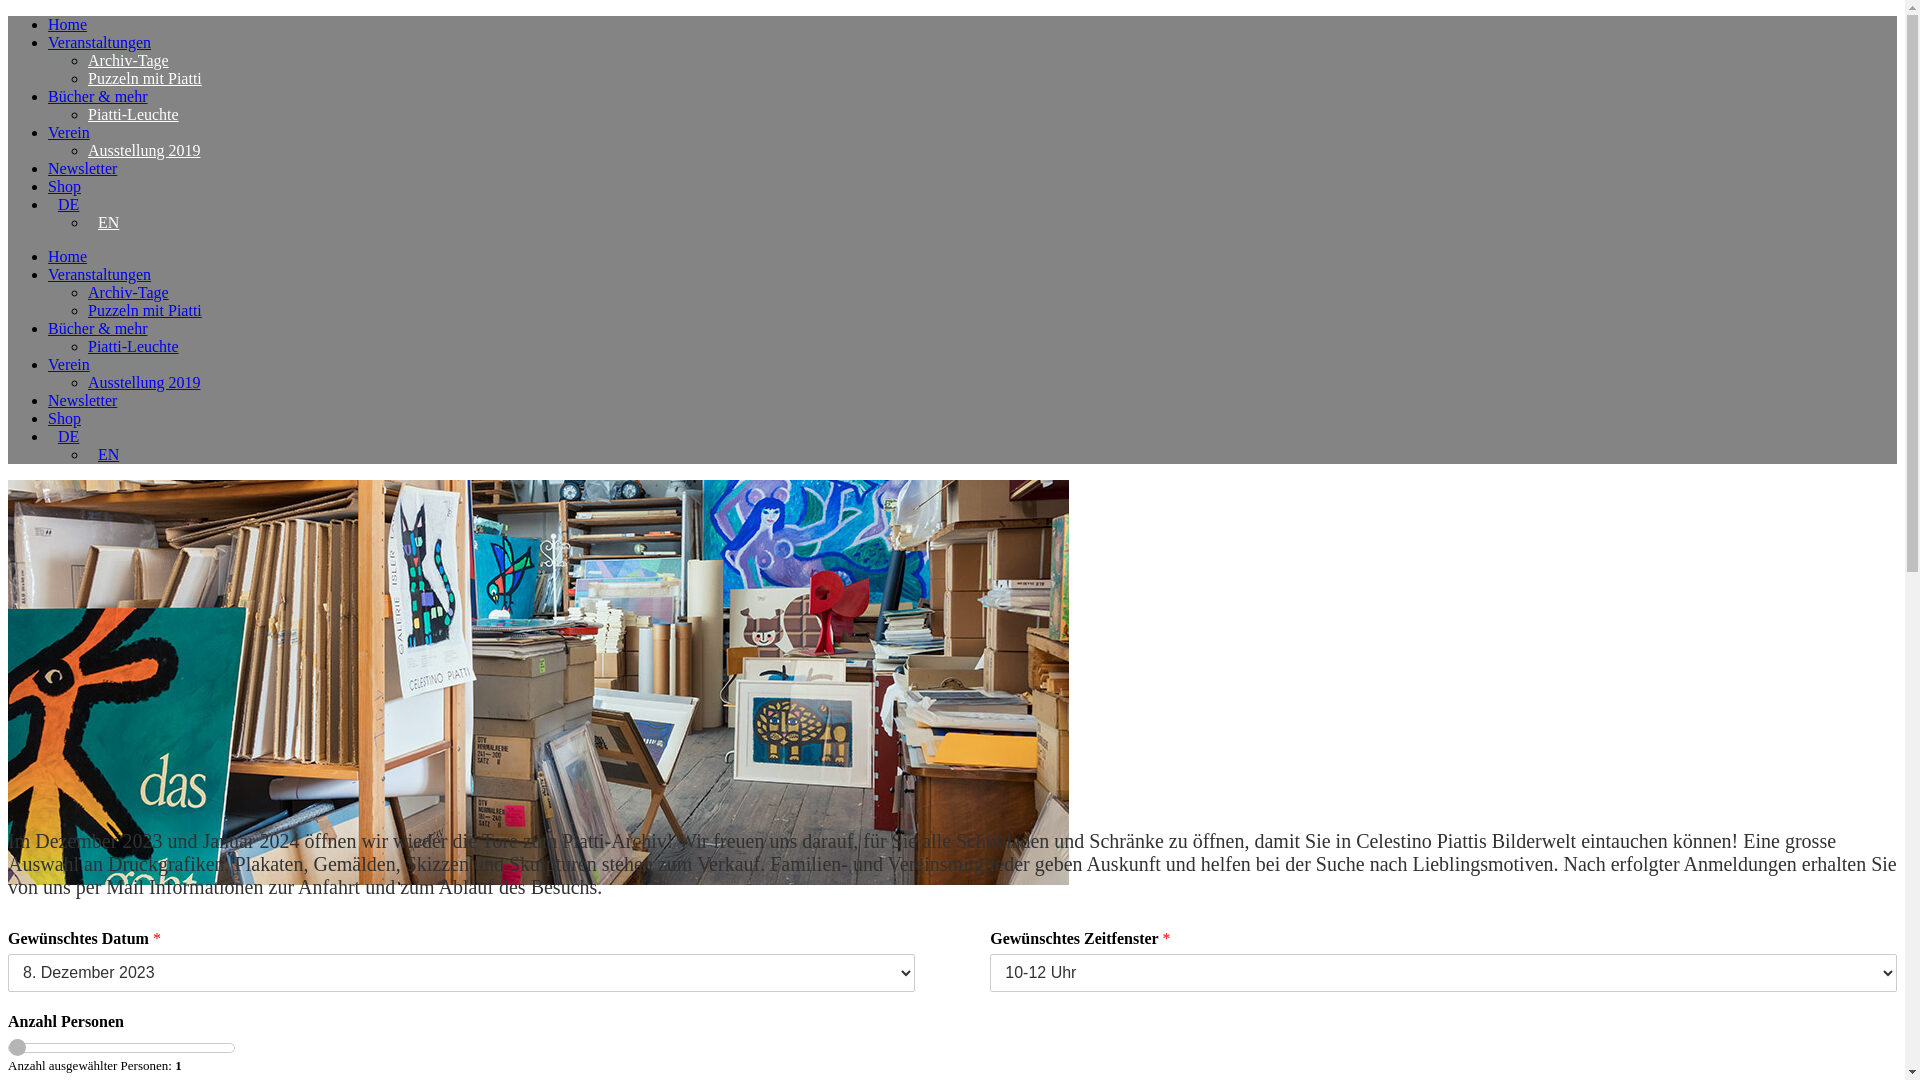  I want to click on Home, so click(68, 24).